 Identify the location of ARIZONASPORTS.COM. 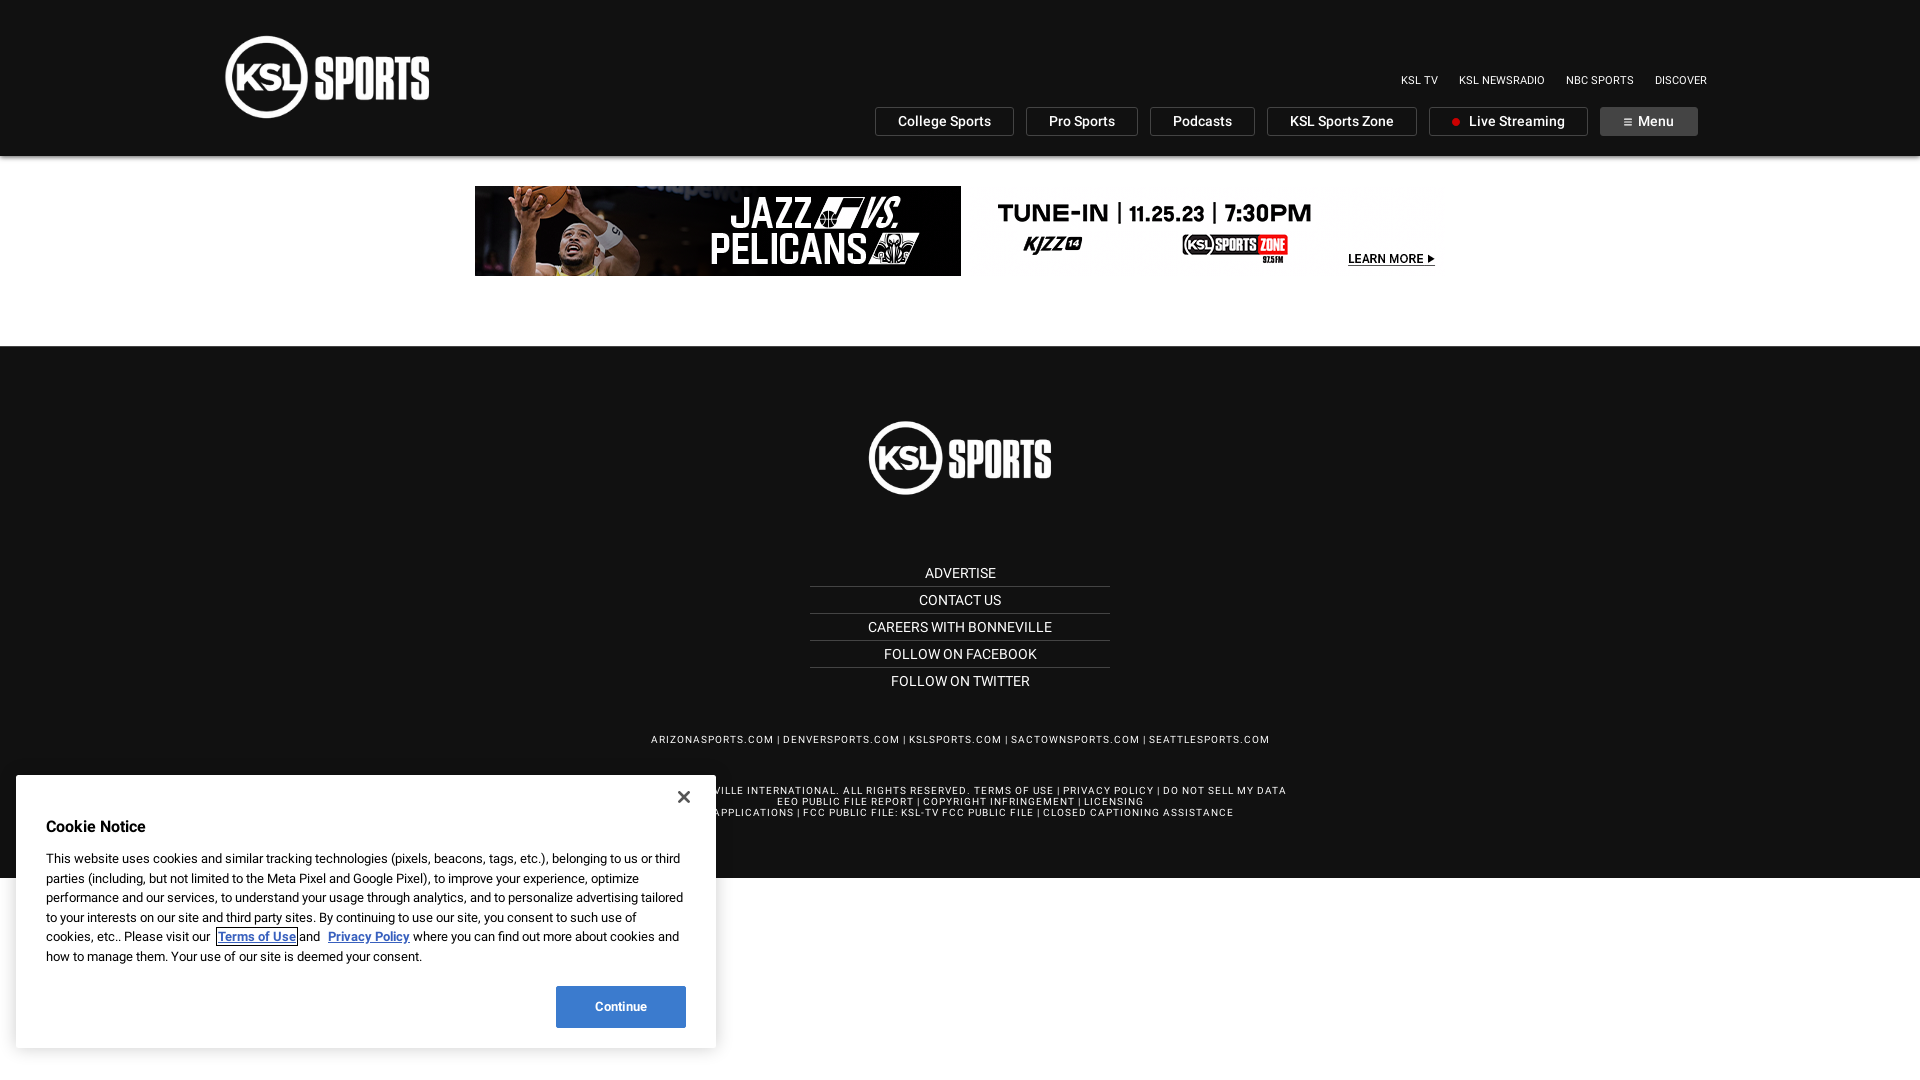
(712, 740).